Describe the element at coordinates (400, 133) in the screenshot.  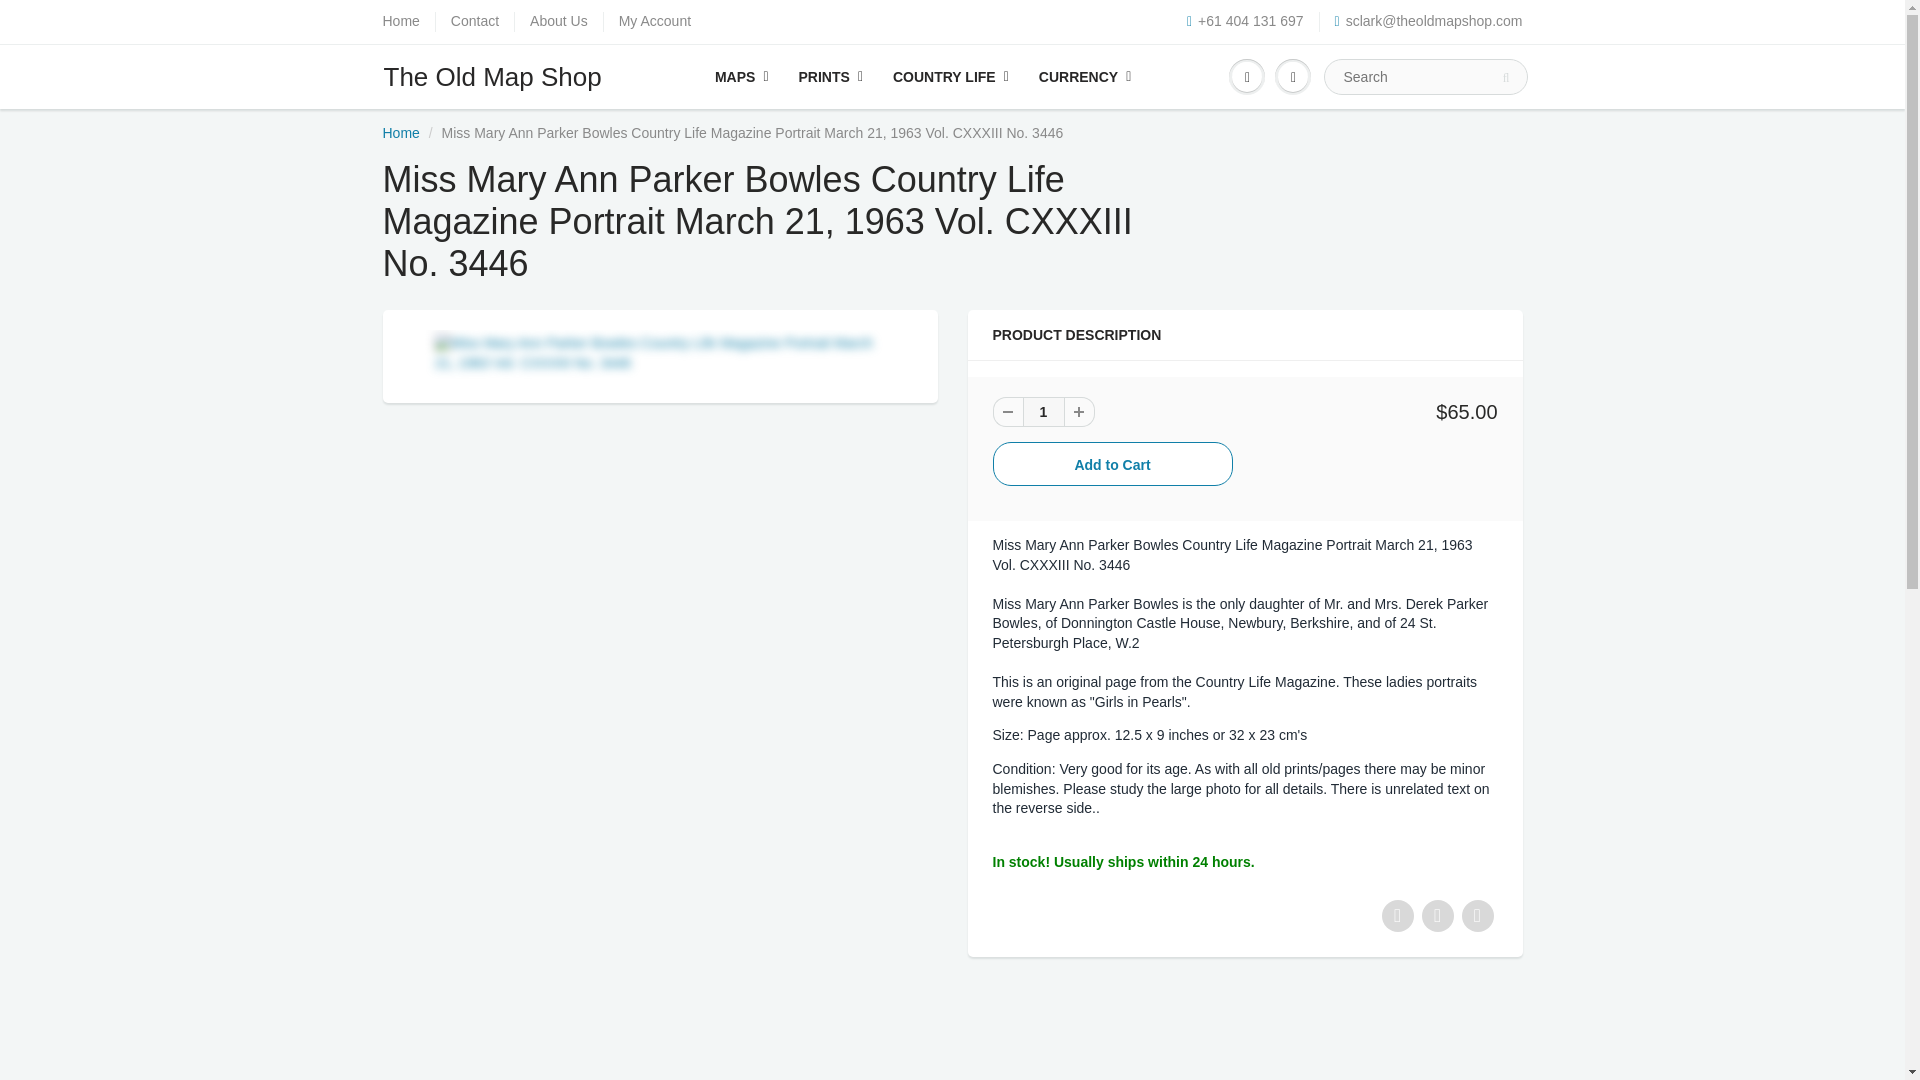
I see `Home` at that location.